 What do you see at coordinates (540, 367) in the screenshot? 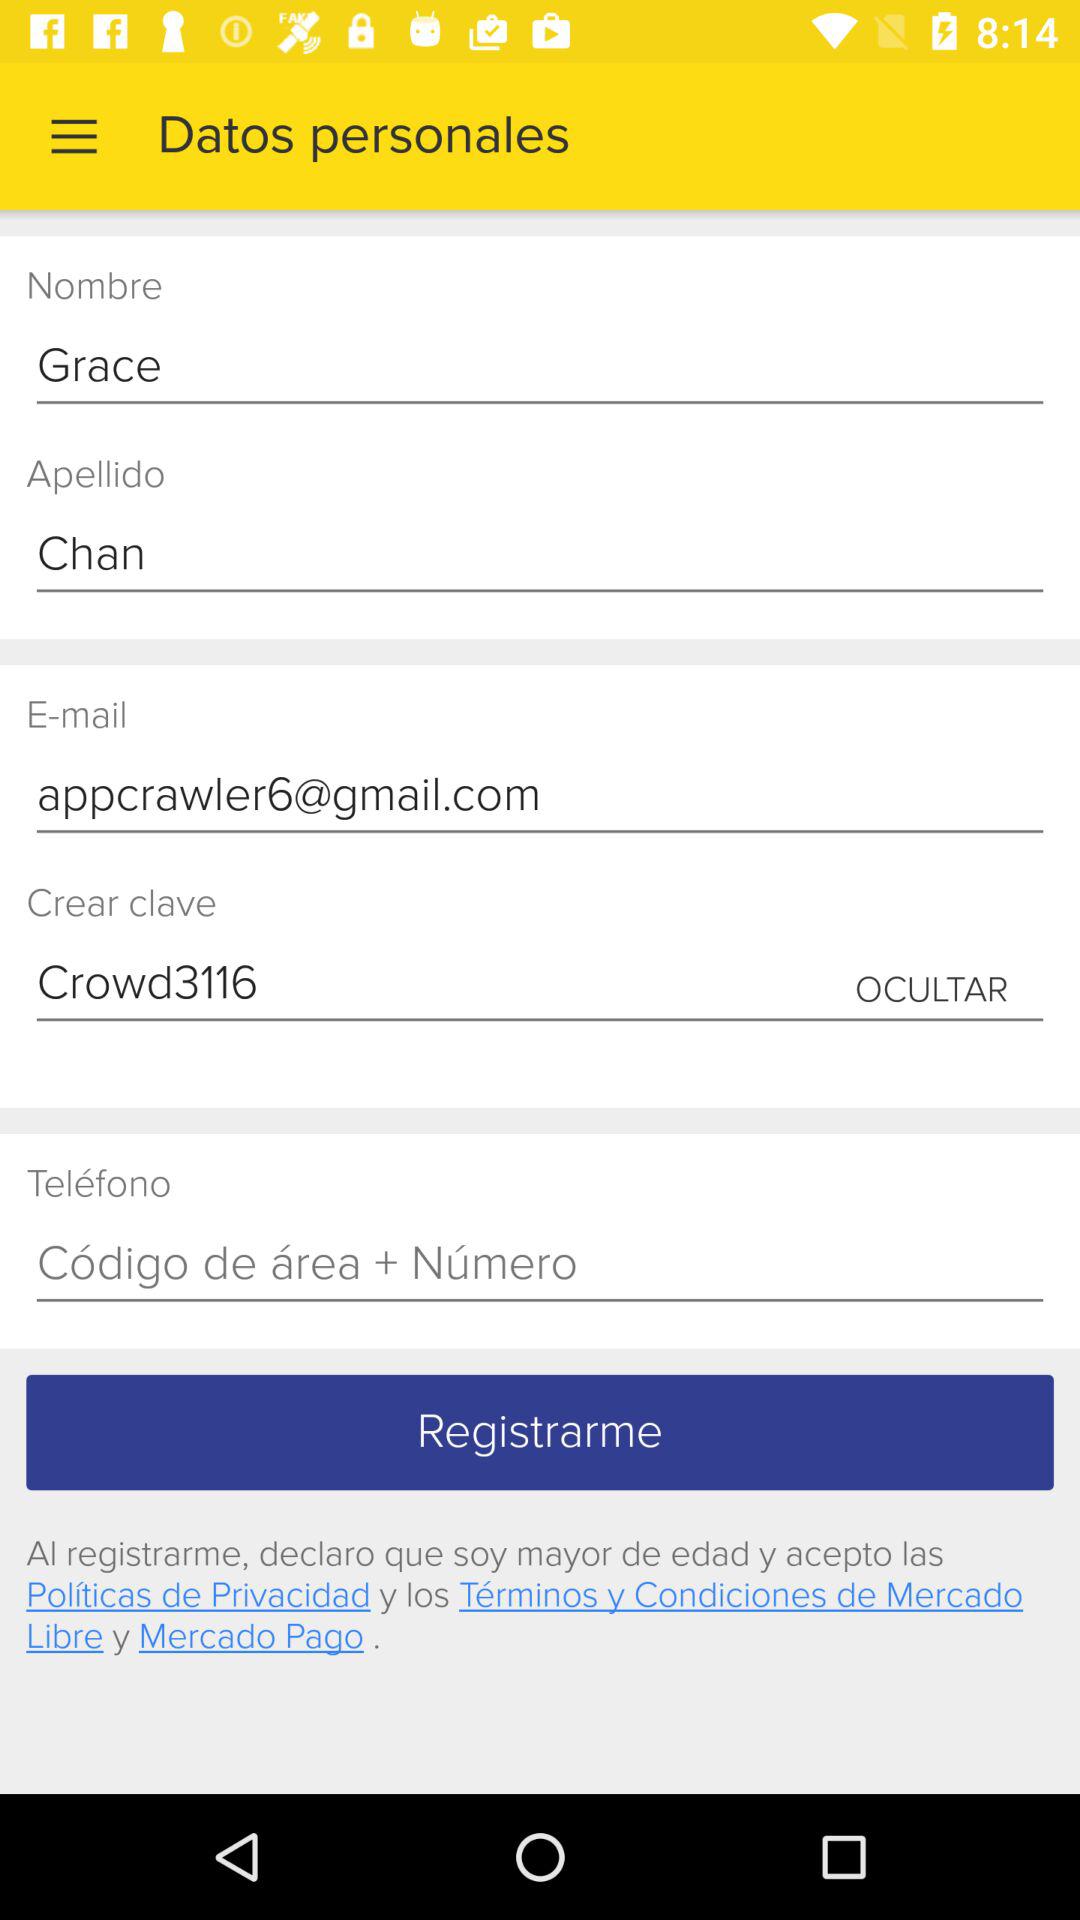
I see `click icon above the apellido` at bounding box center [540, 367].